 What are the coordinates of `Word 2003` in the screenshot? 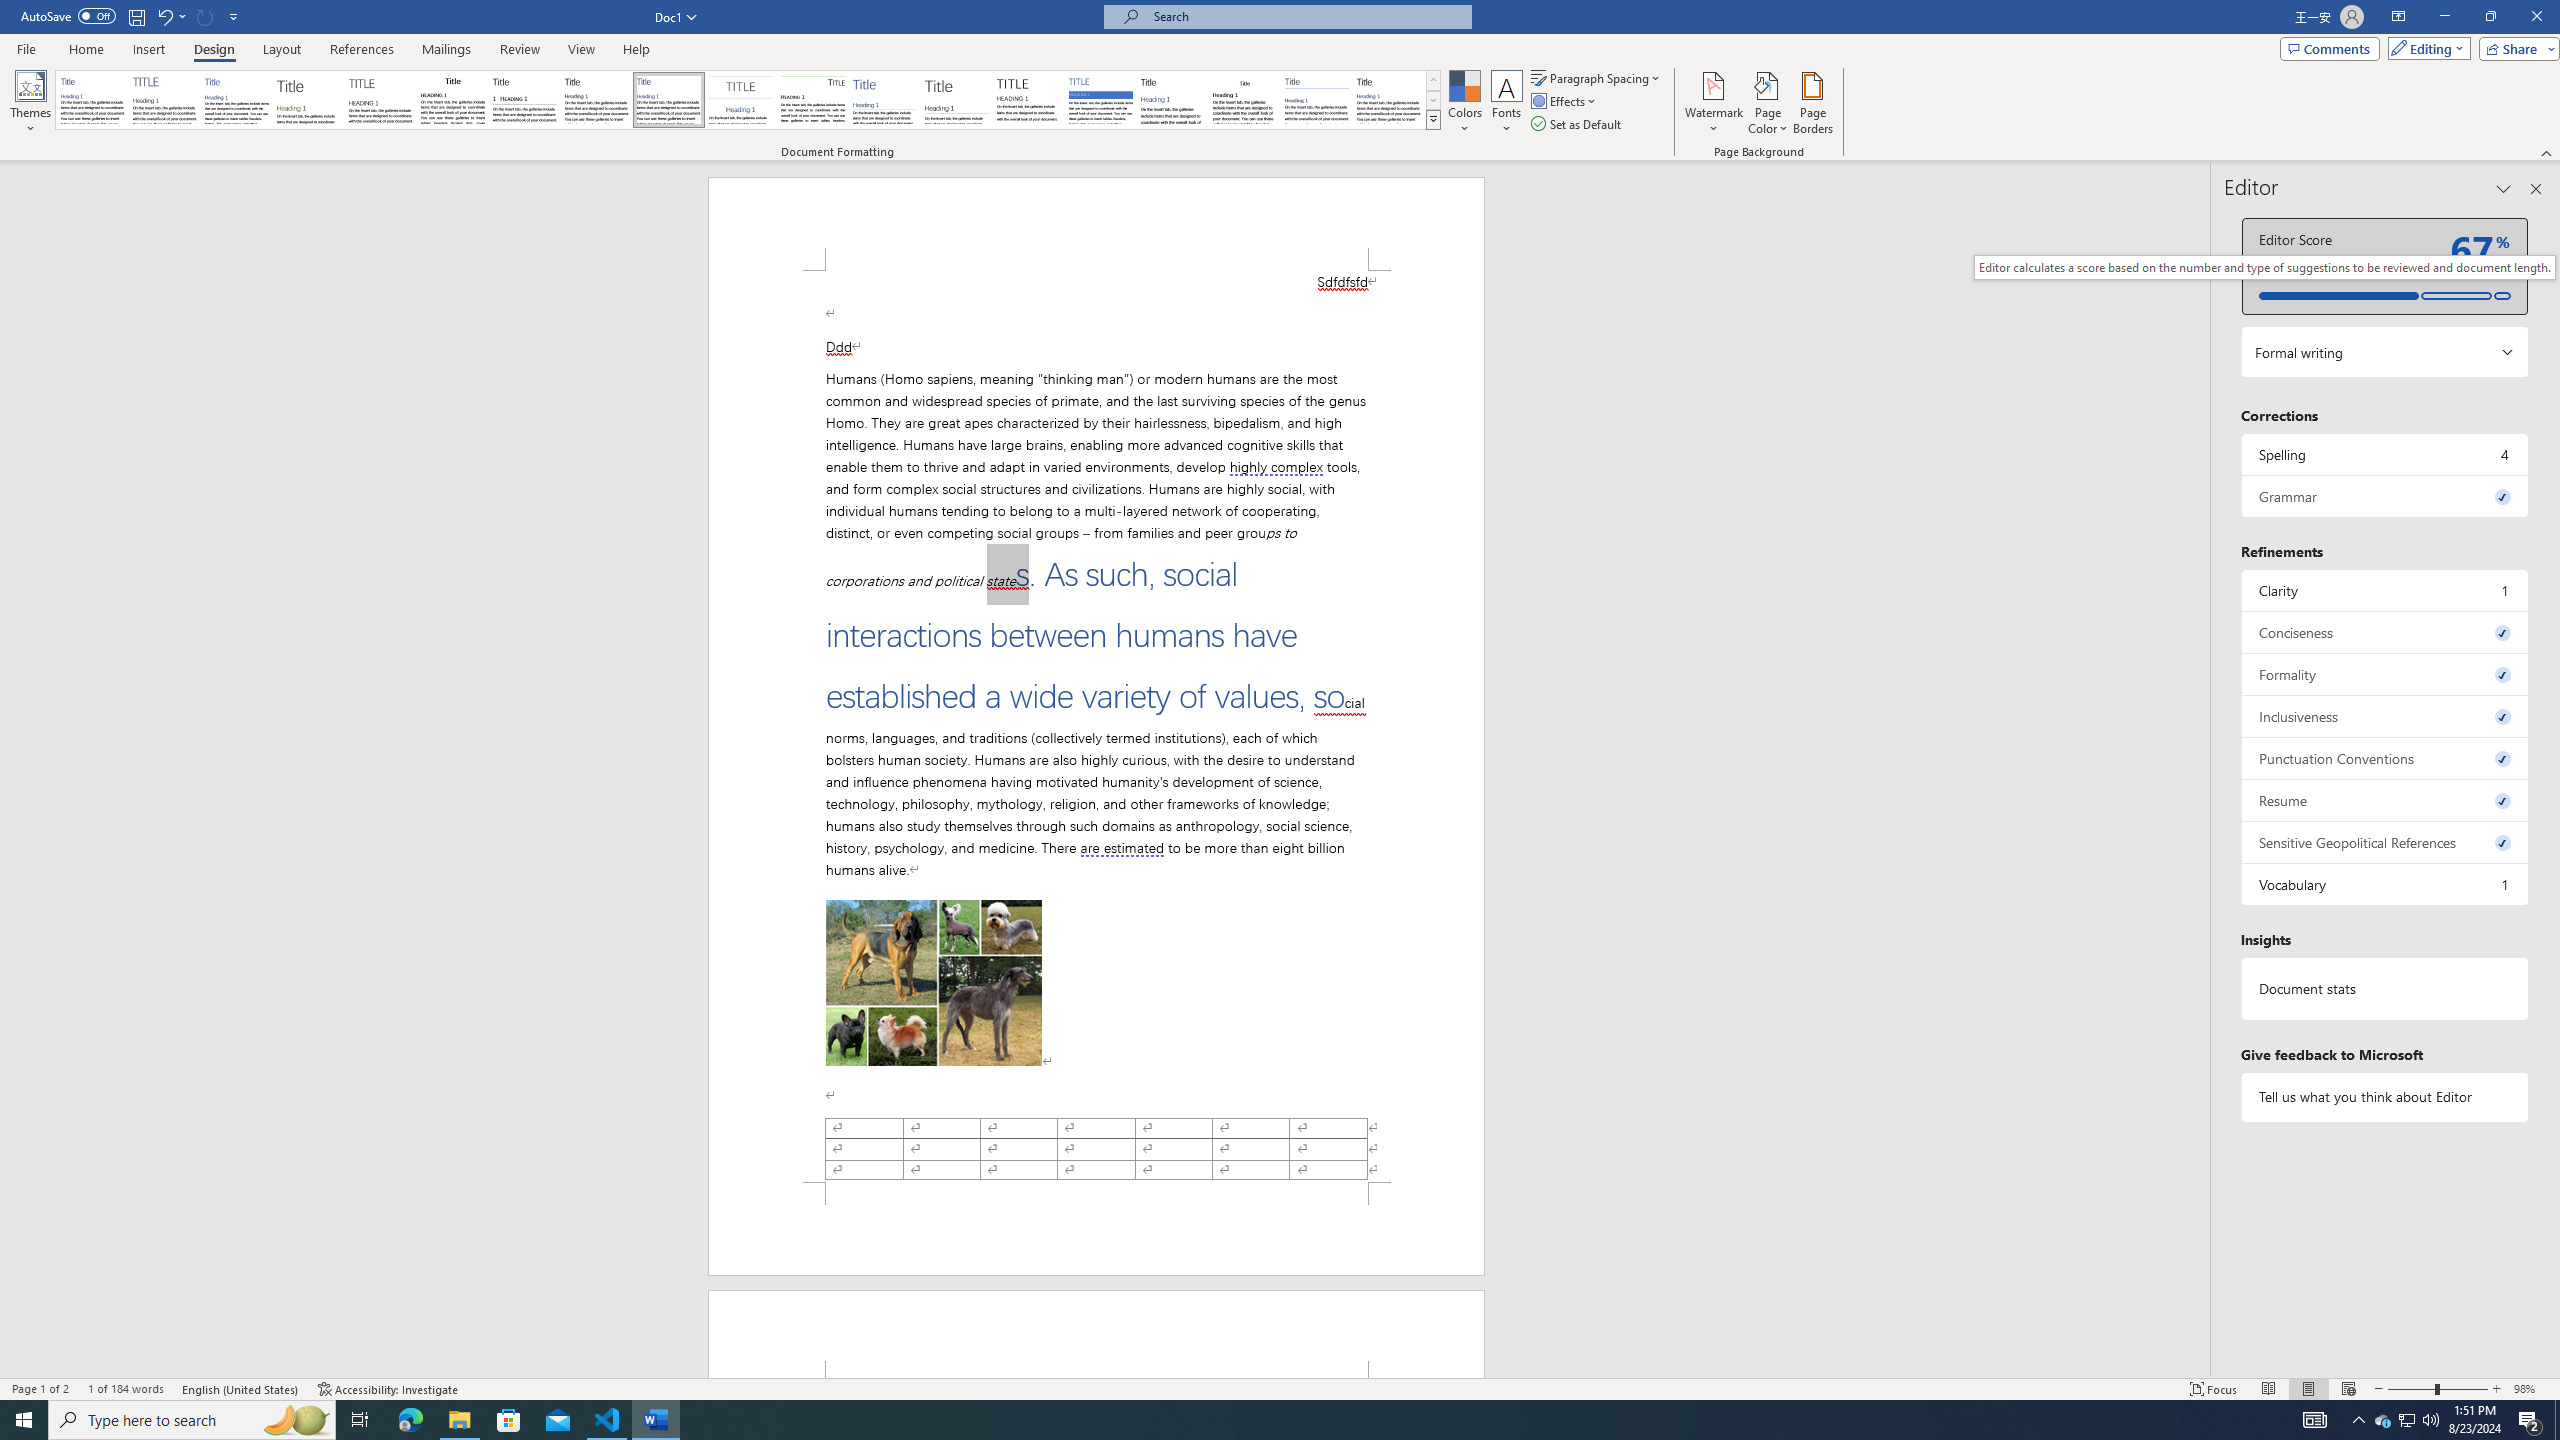 It's located at (1244, 100).